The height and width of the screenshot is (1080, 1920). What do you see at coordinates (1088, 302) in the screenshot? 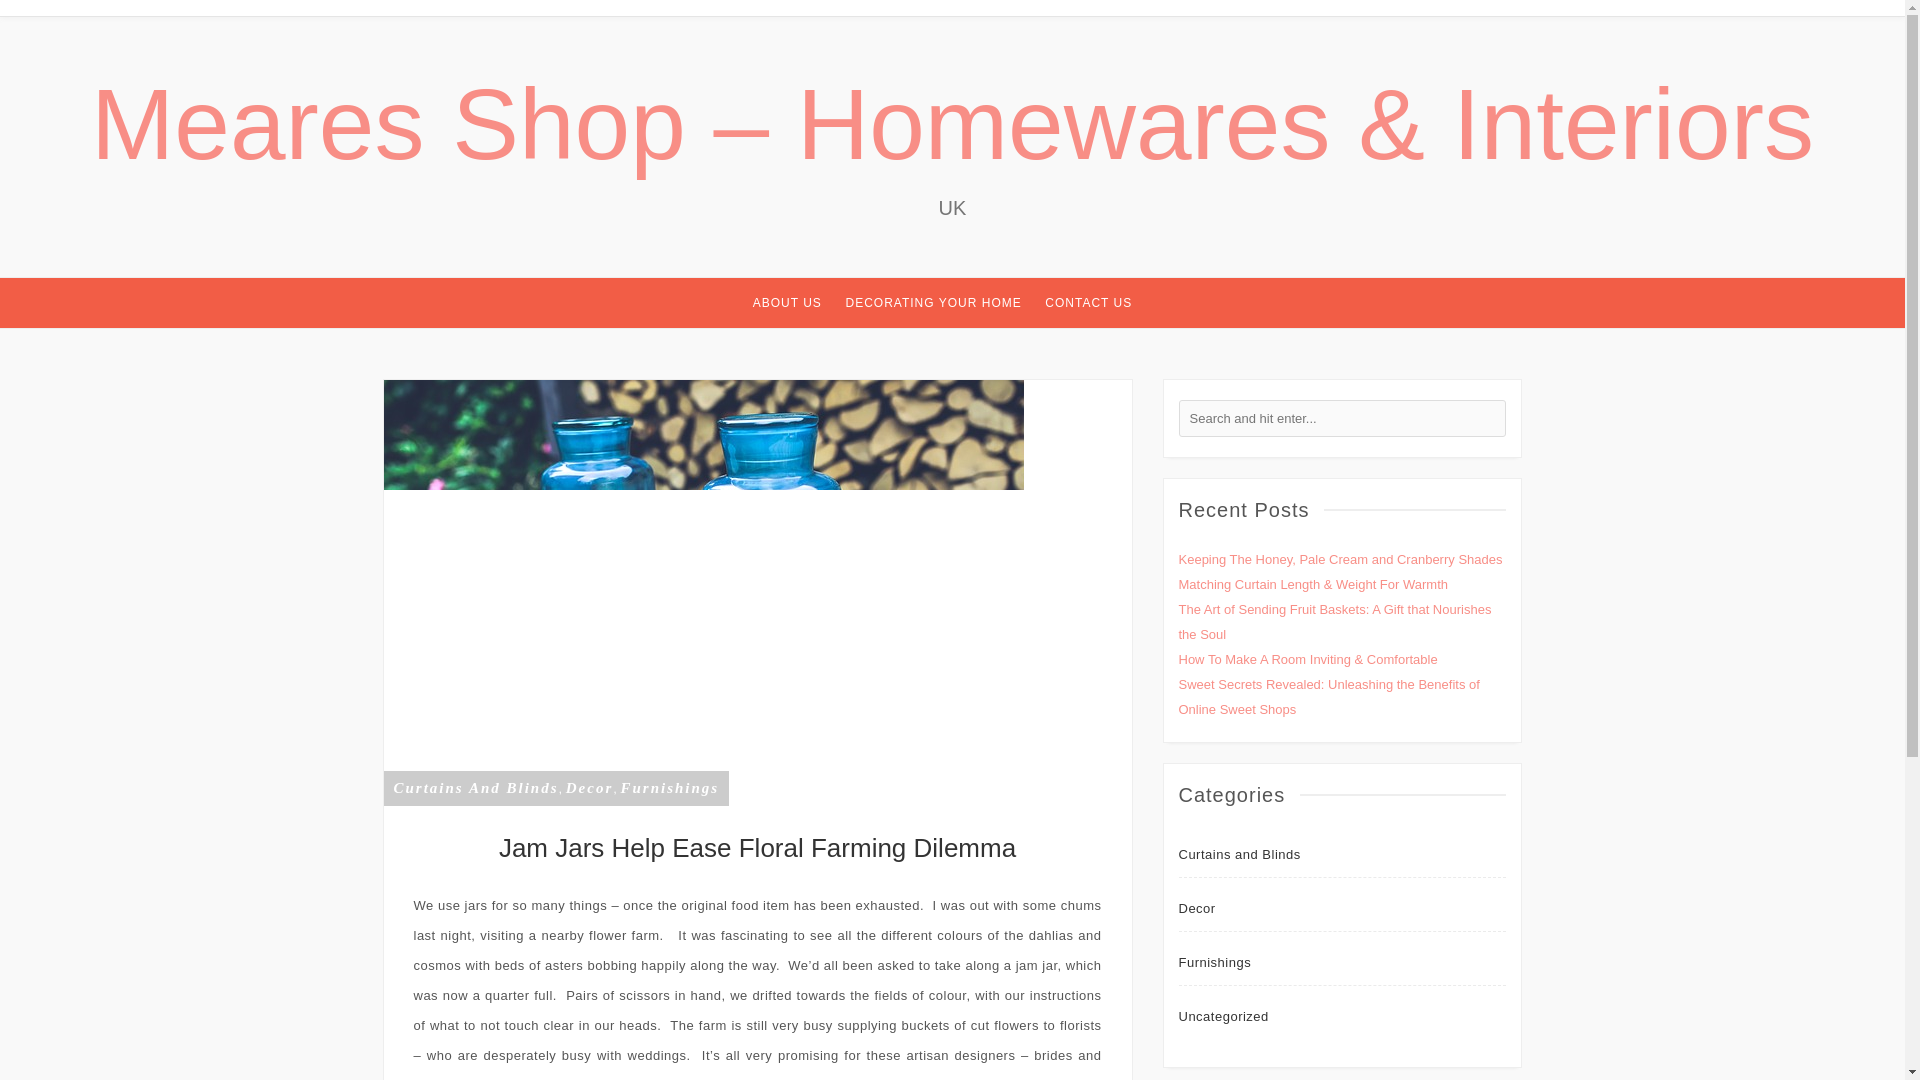
I see `CONTACT US` at bounding box center [1088, 302].